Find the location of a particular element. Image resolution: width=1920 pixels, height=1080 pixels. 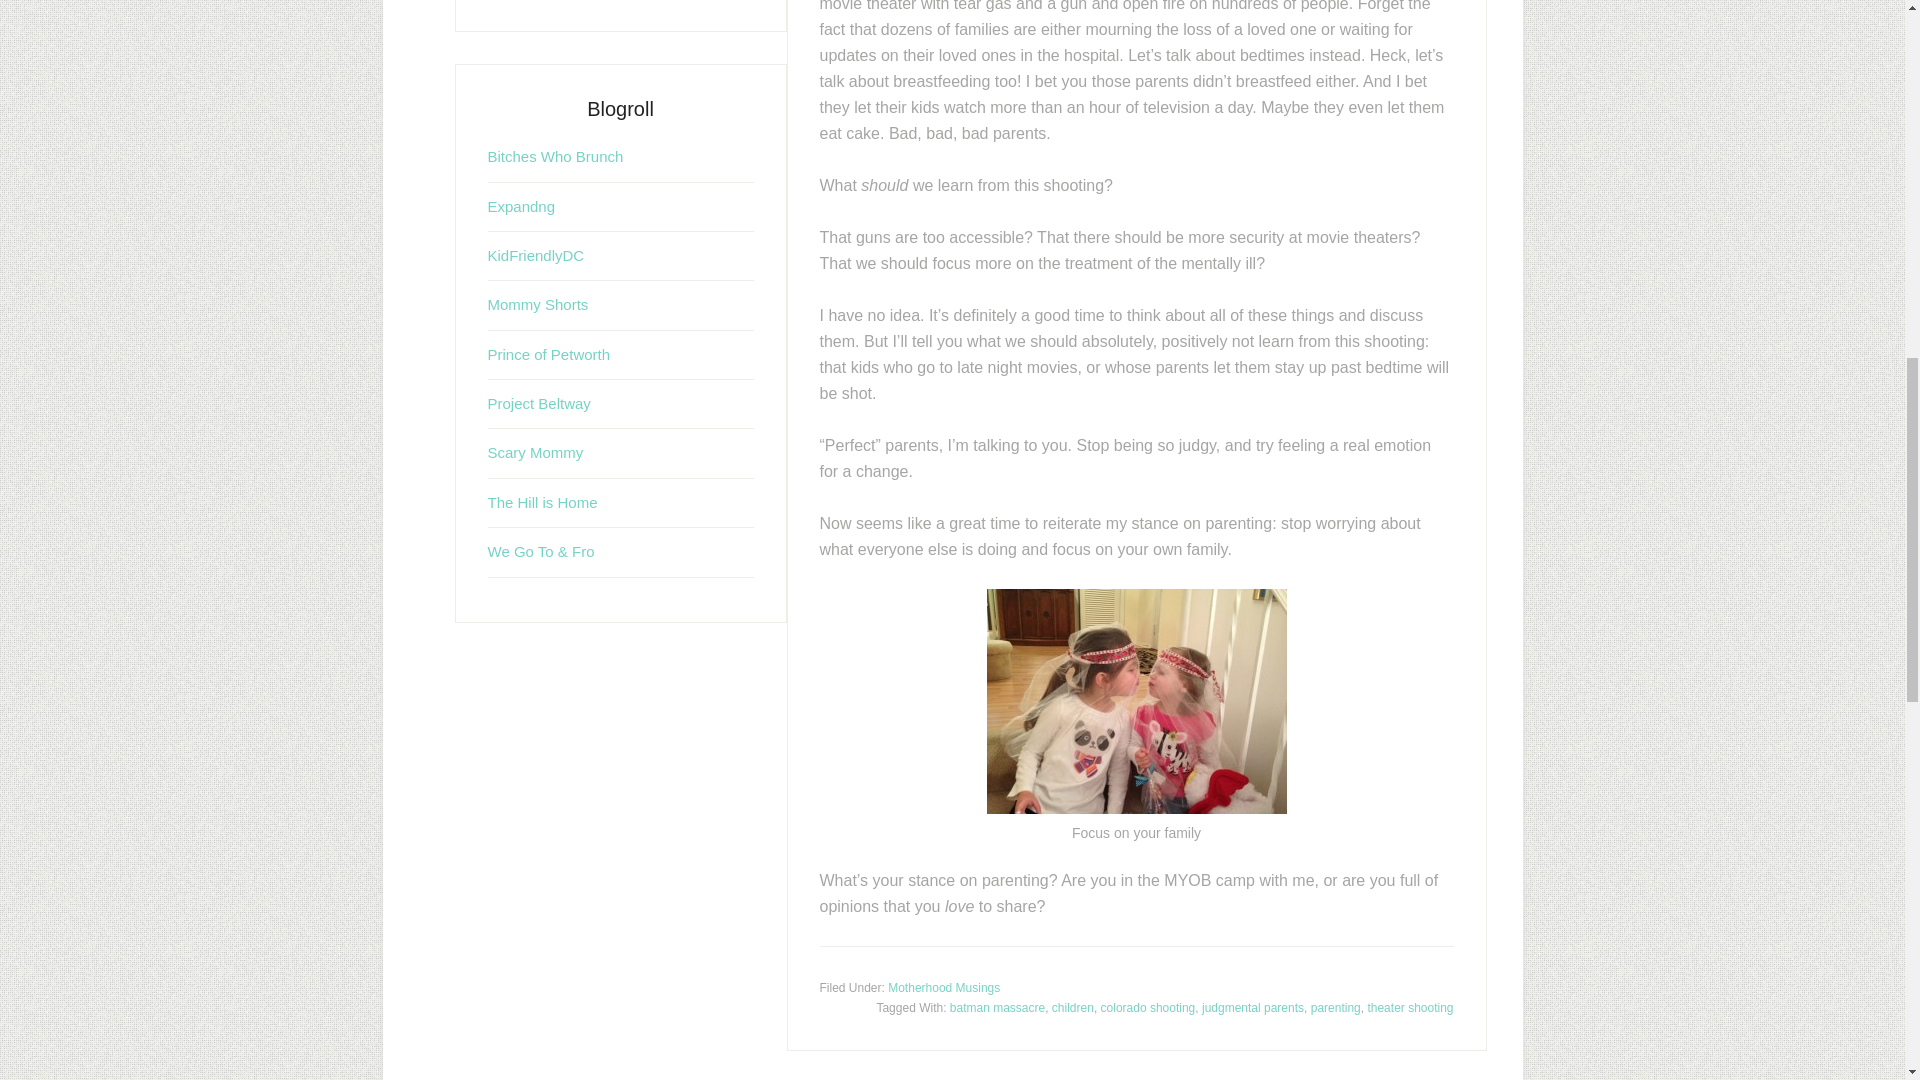

theater shooting is located at coordinates (1410, 1008).